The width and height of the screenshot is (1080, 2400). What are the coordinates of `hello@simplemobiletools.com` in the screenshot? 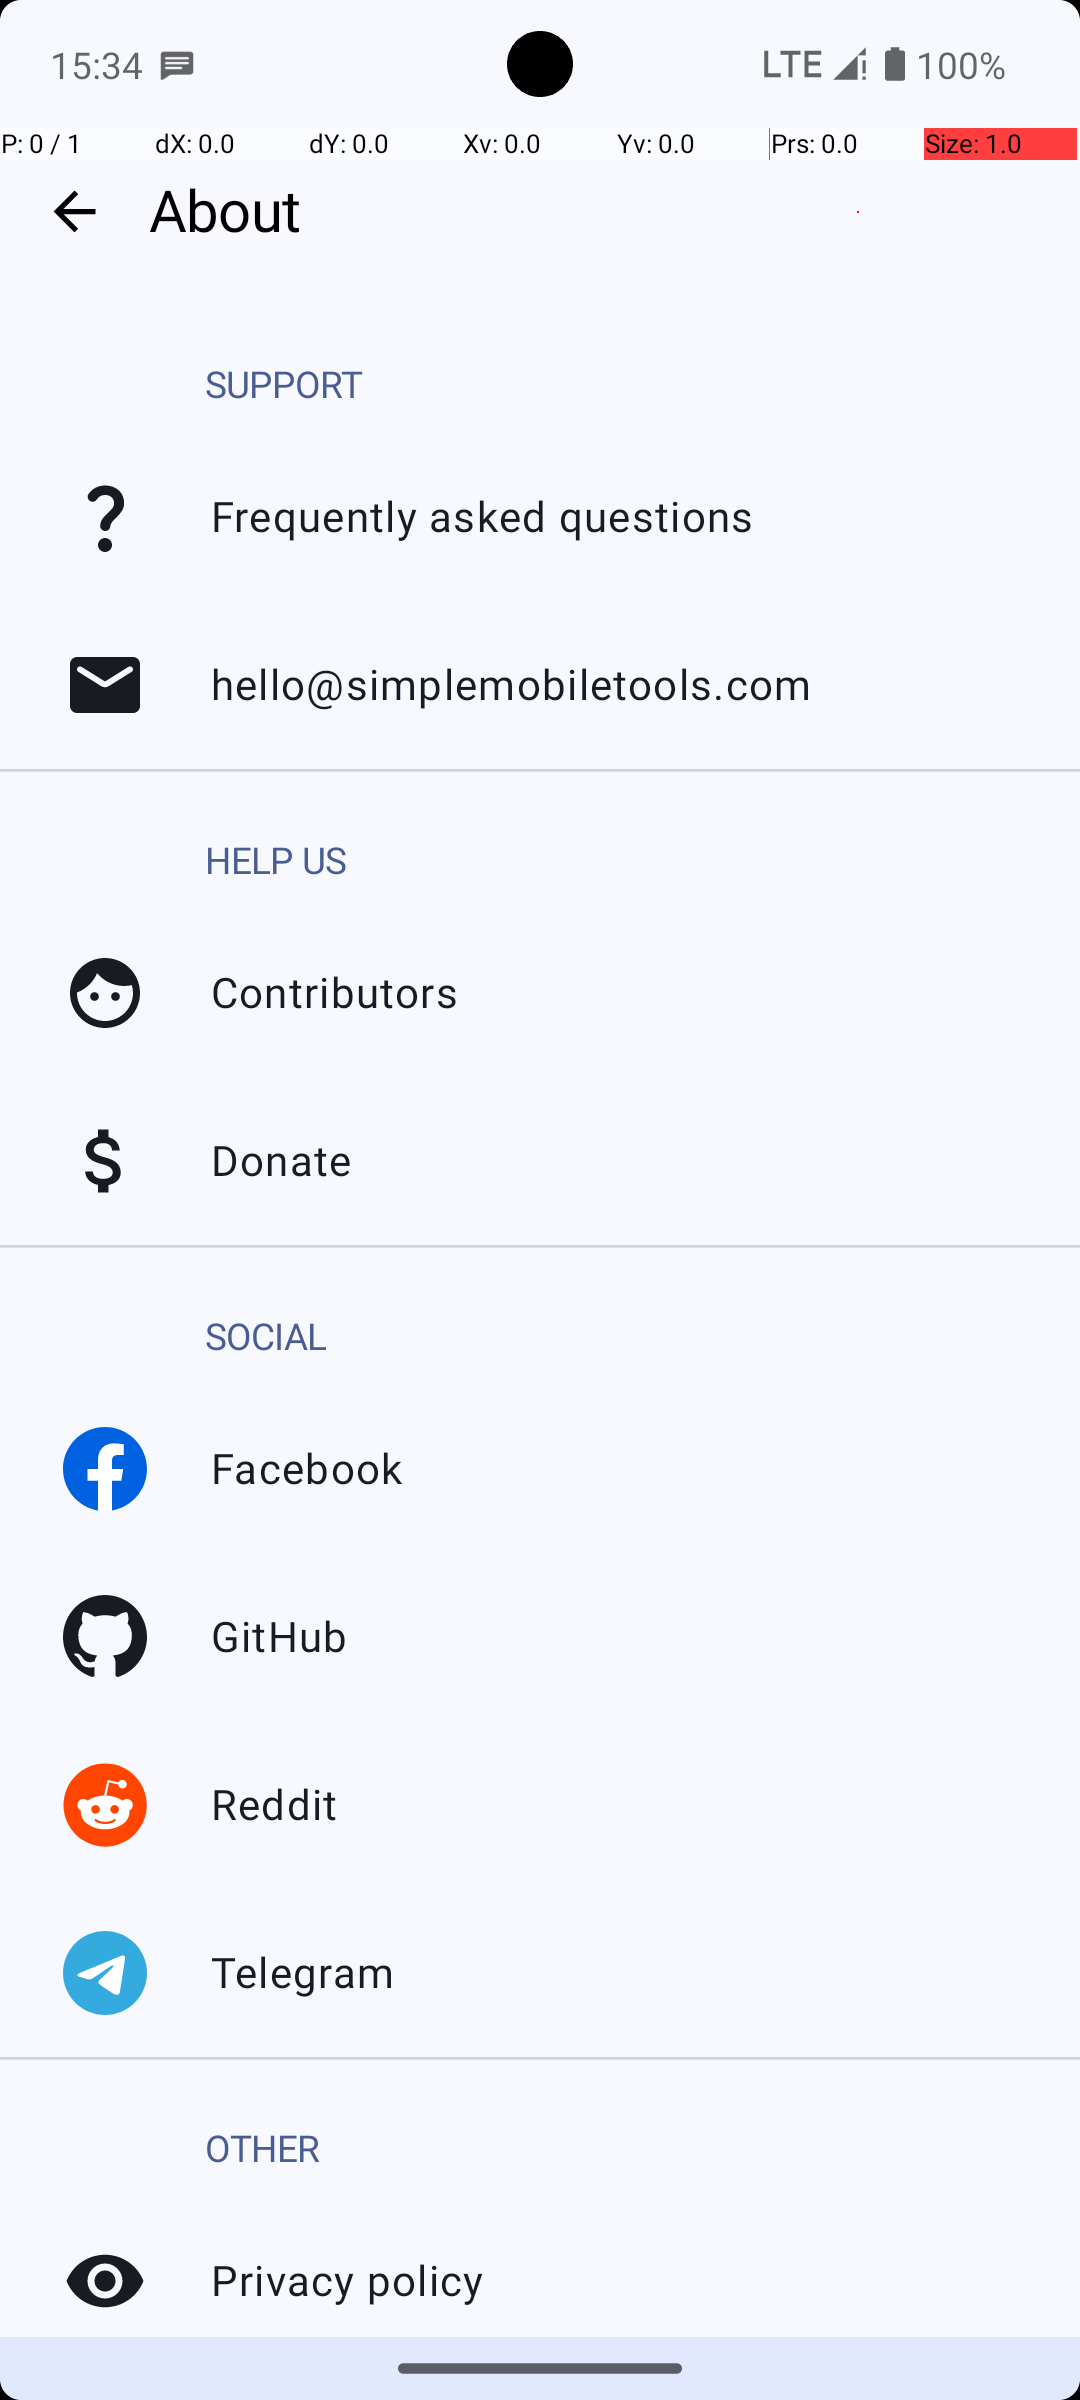 It's located at (105, 685).